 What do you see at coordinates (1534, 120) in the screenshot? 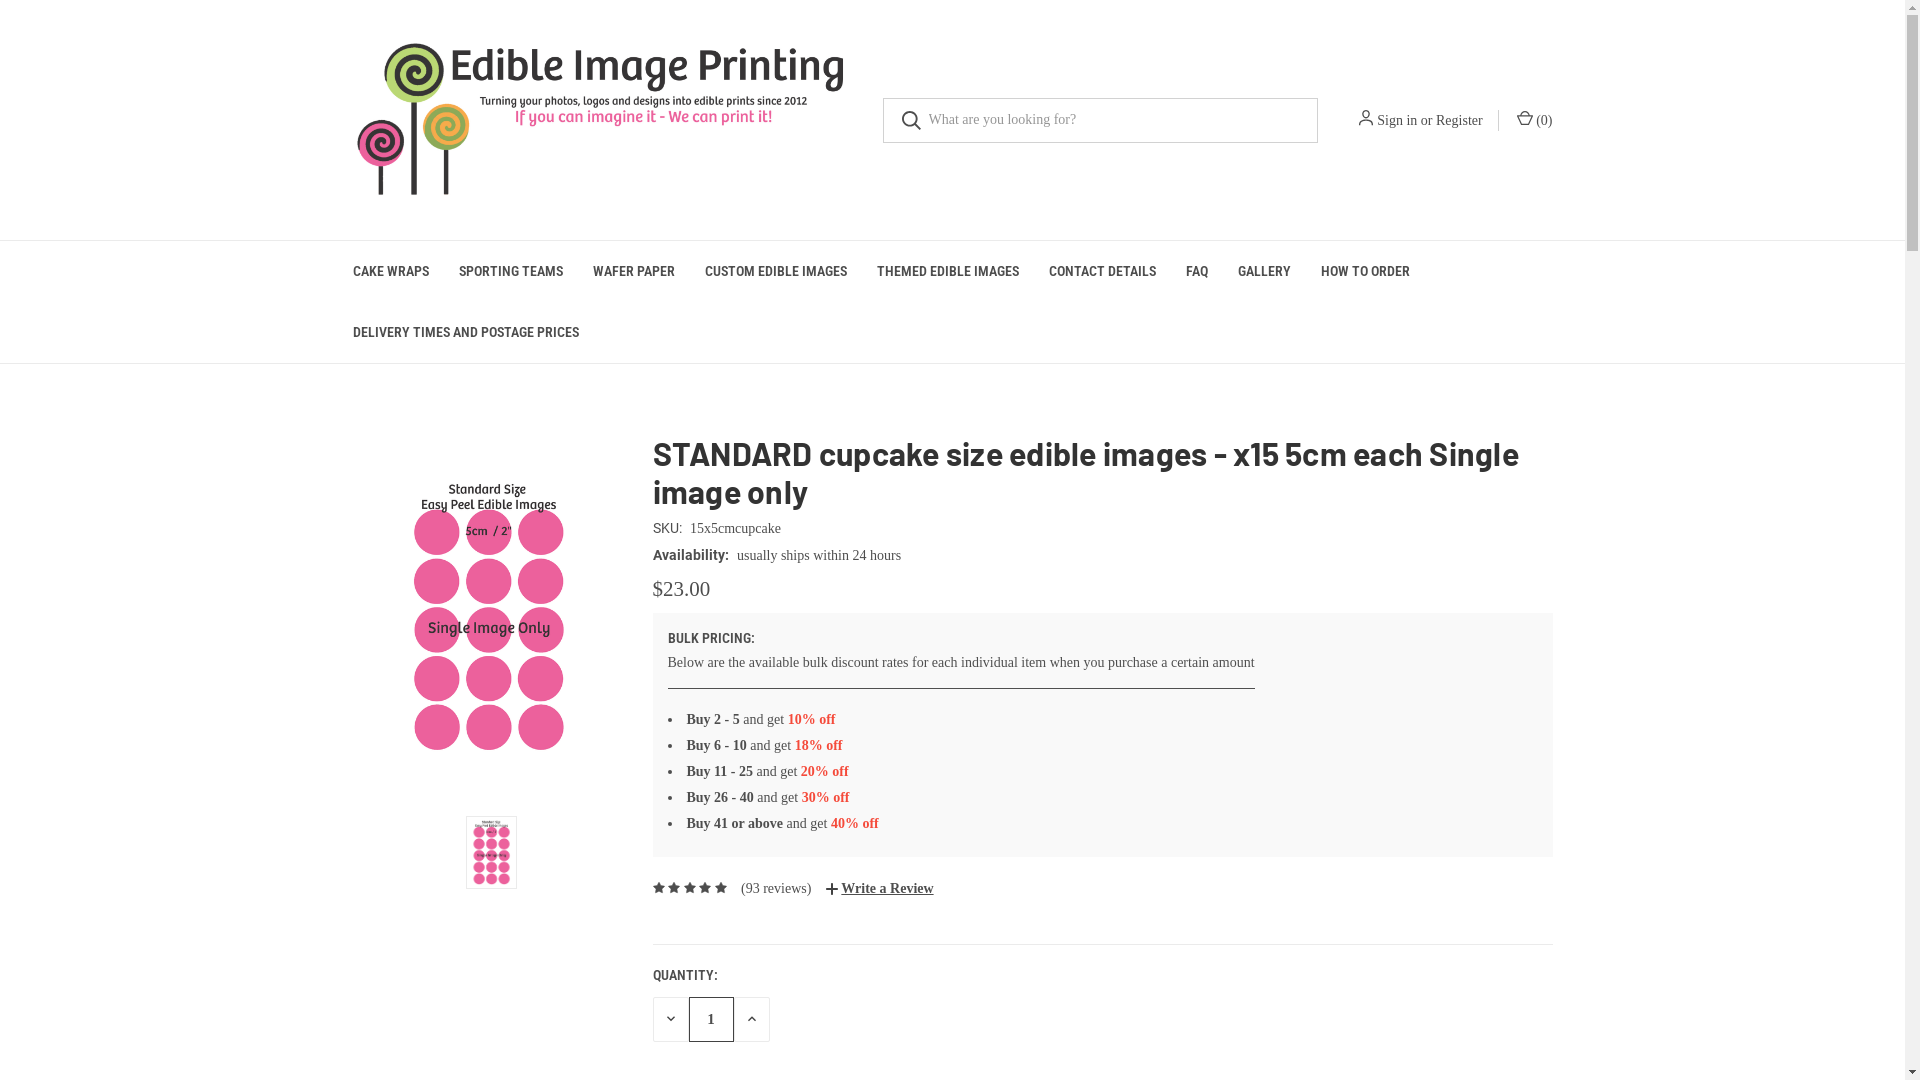
I see `(0)` at bounding box center [1534, 120].